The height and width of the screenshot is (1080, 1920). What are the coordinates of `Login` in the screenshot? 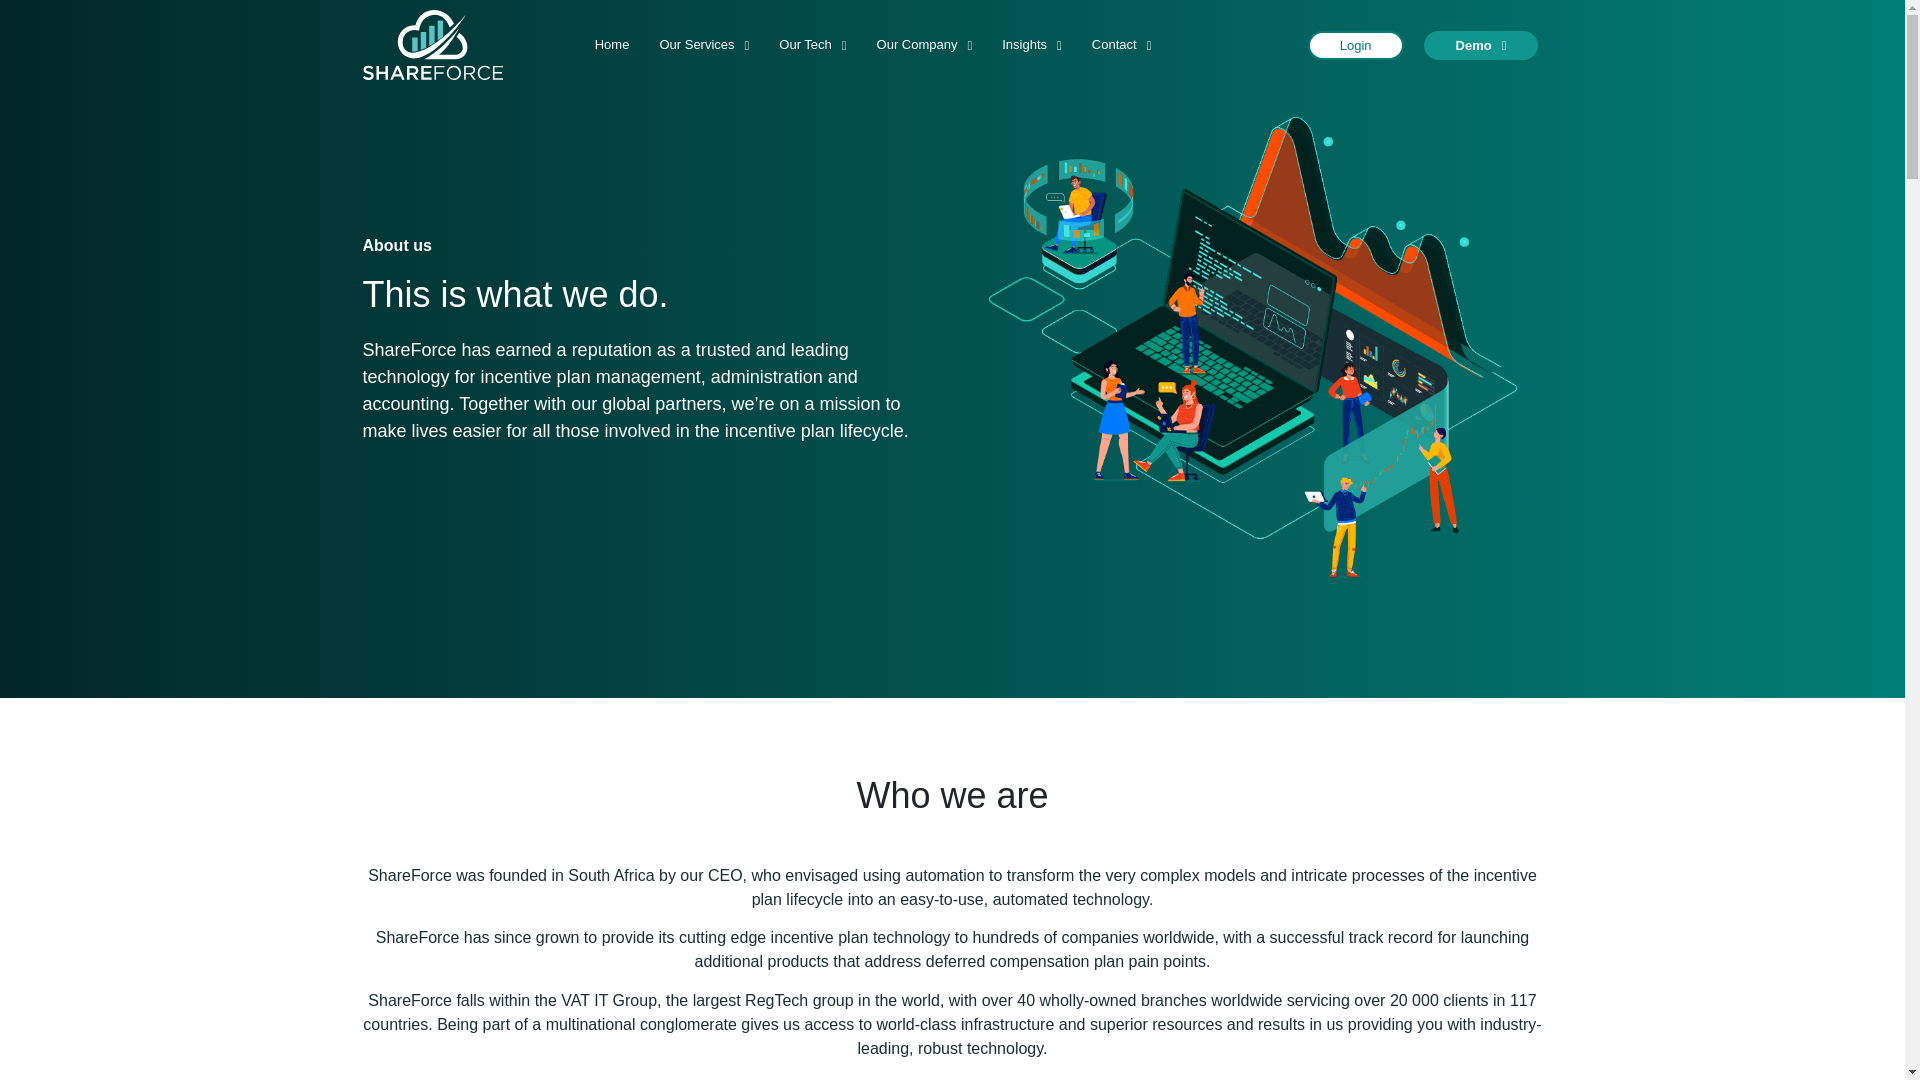 It's located at (1355, 44).